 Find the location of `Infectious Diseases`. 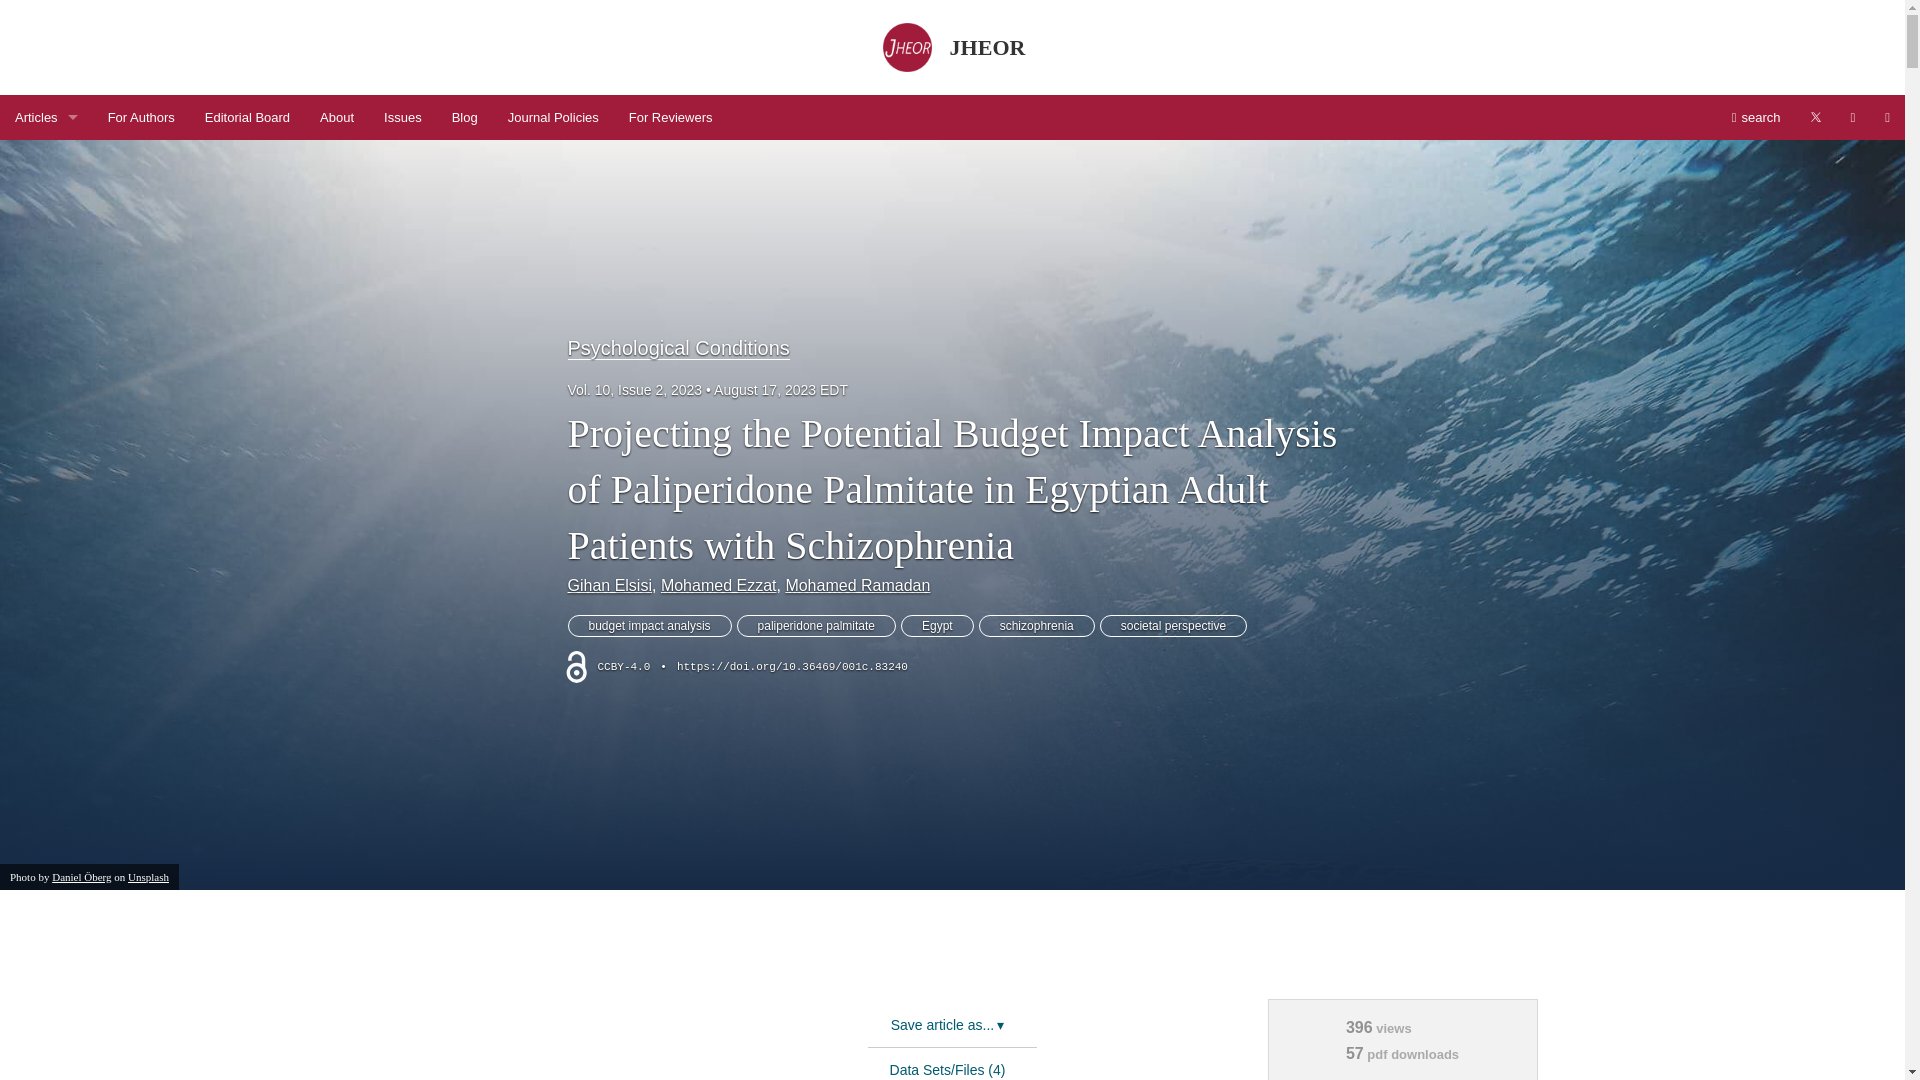

Infectious Diseases is located at coordinates (39, 702).